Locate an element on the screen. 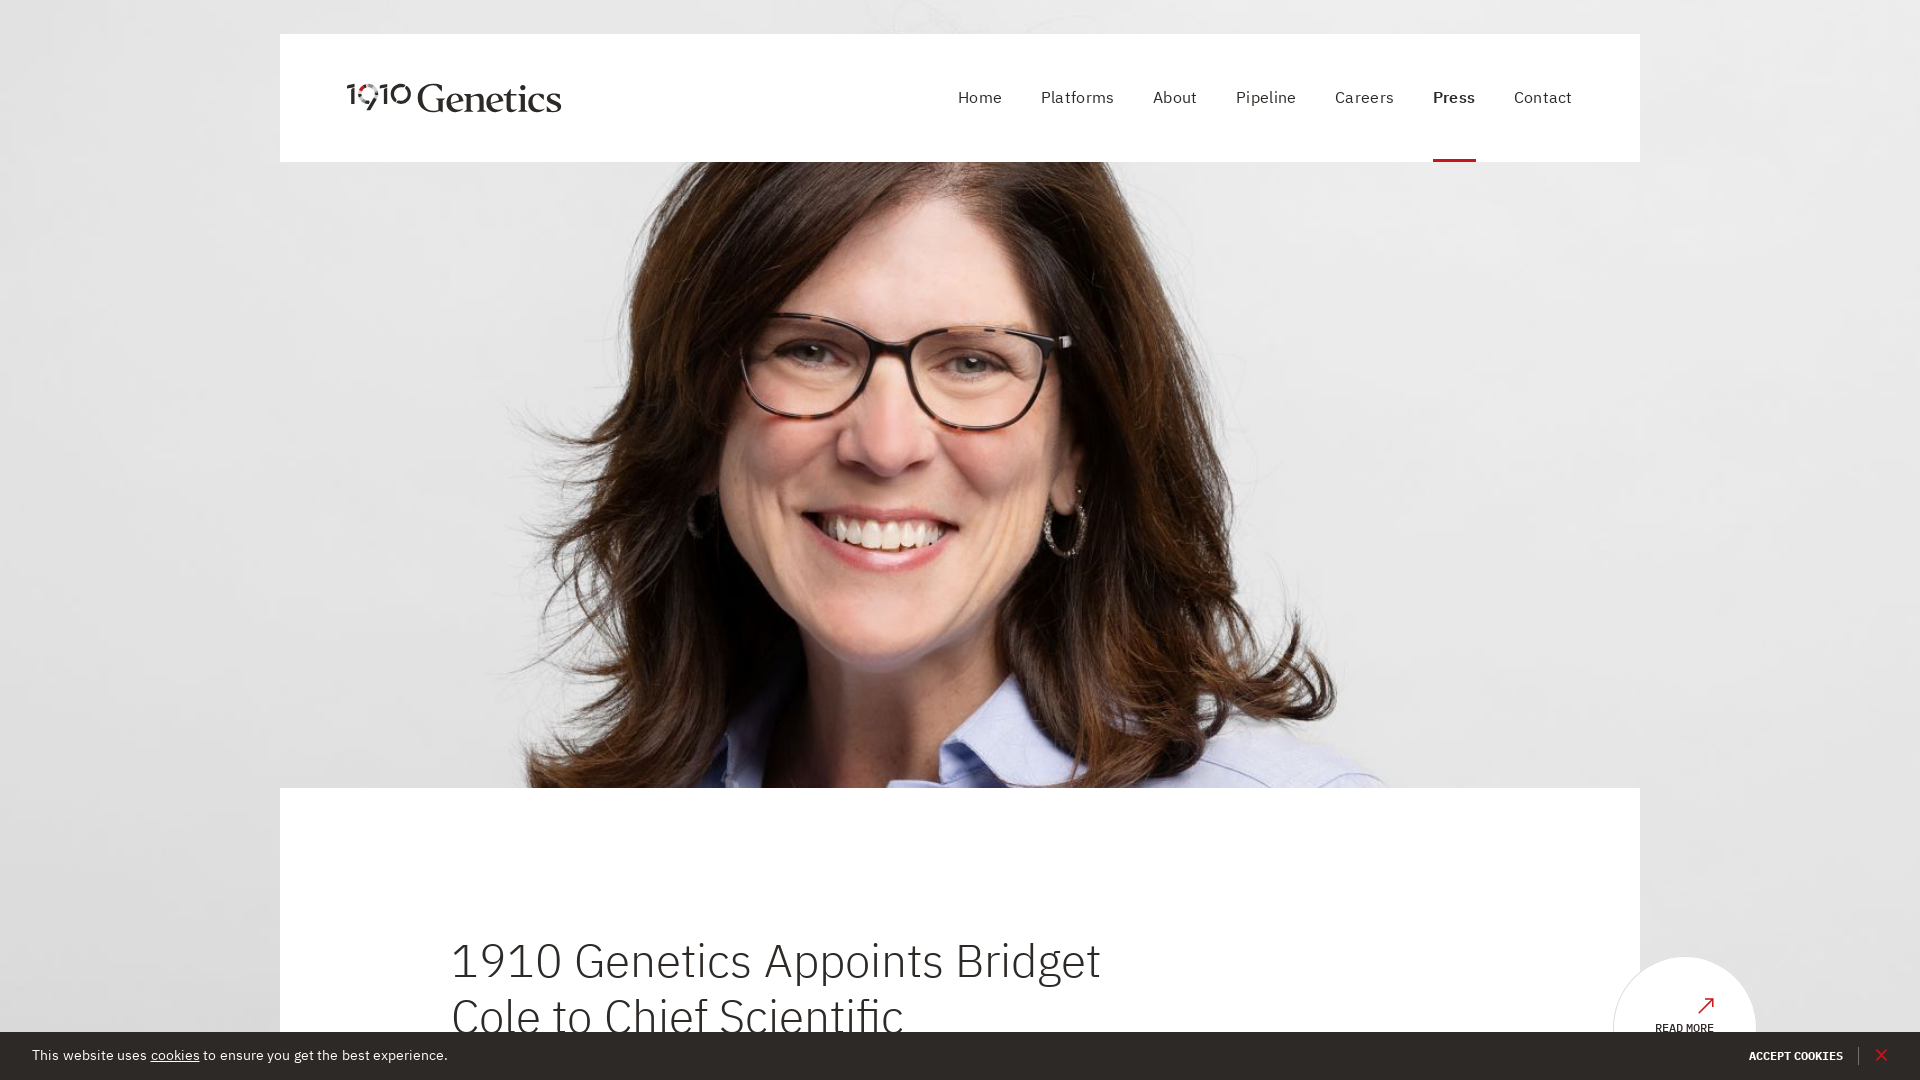  Careers is located at coordinates (1364, 98).